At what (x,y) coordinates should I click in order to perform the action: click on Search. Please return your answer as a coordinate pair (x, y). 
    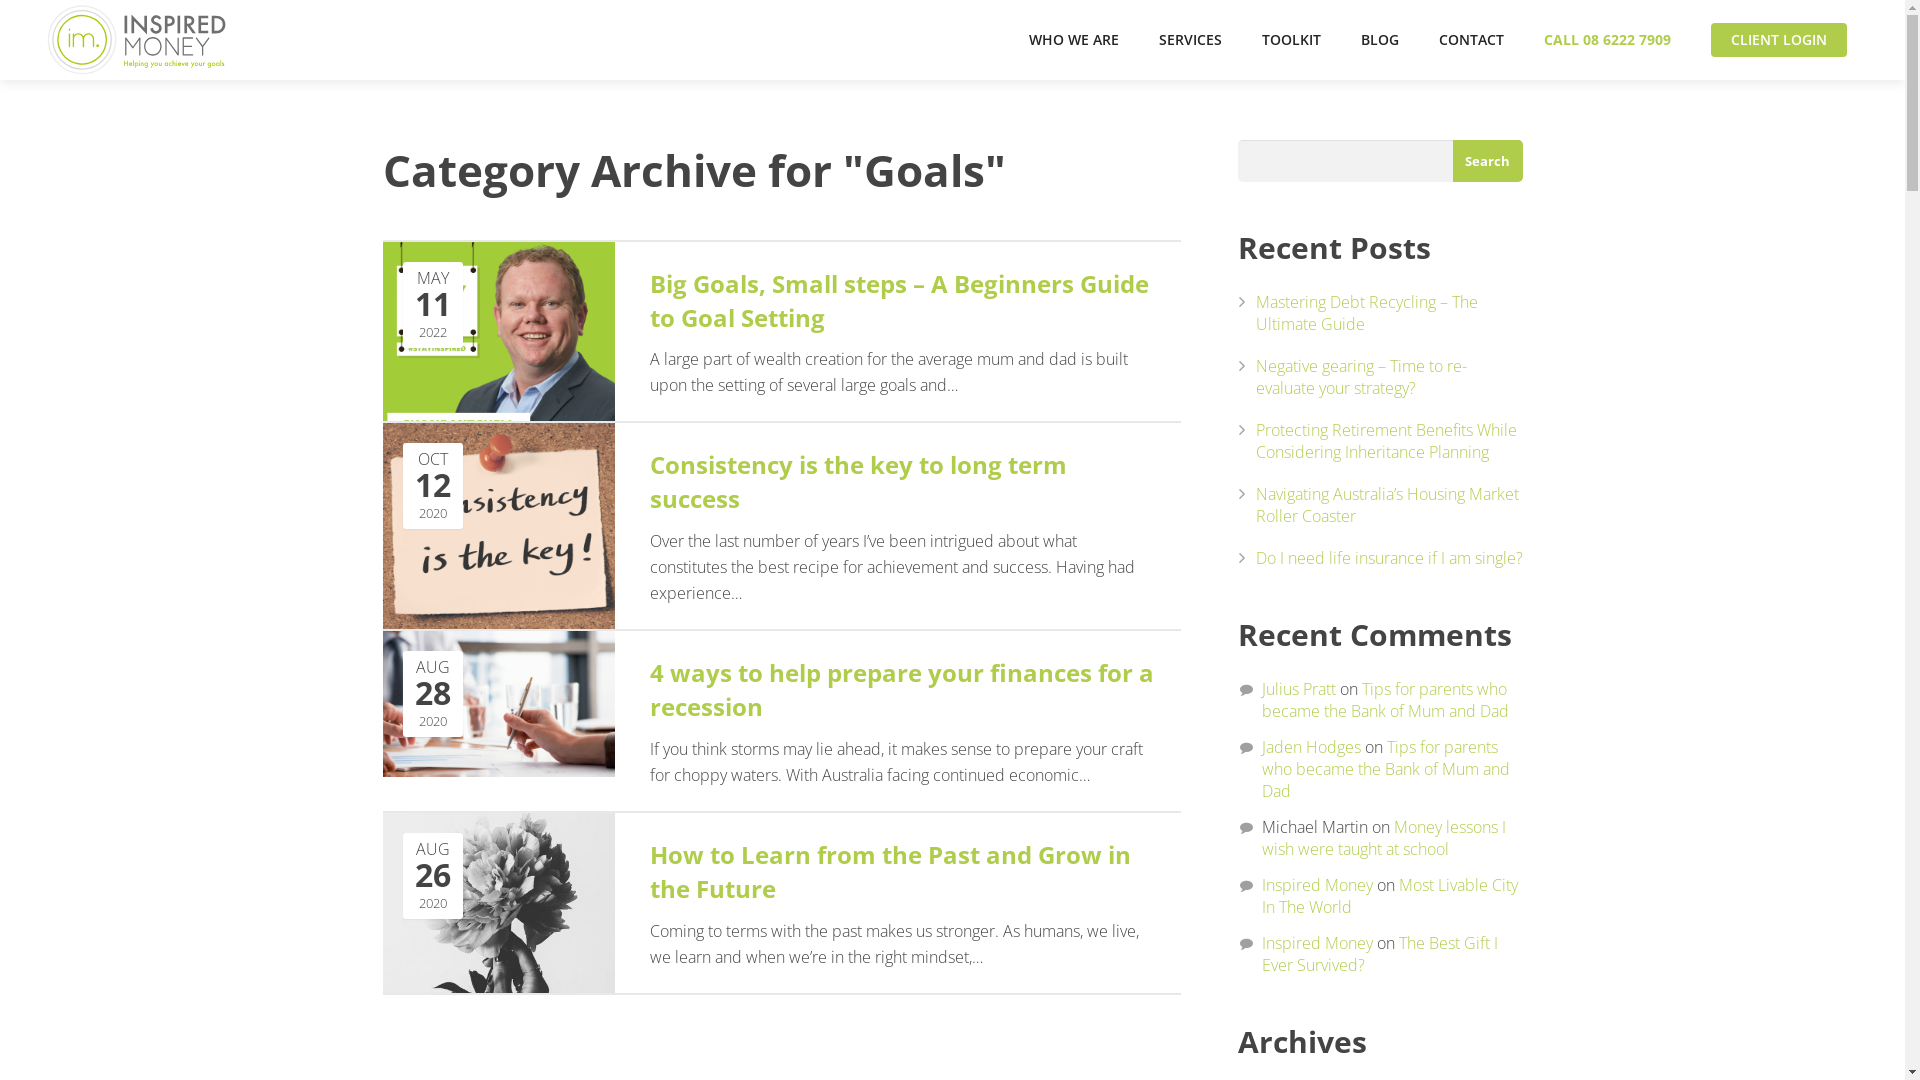
    Looking at the image, I should click on (697, 788).